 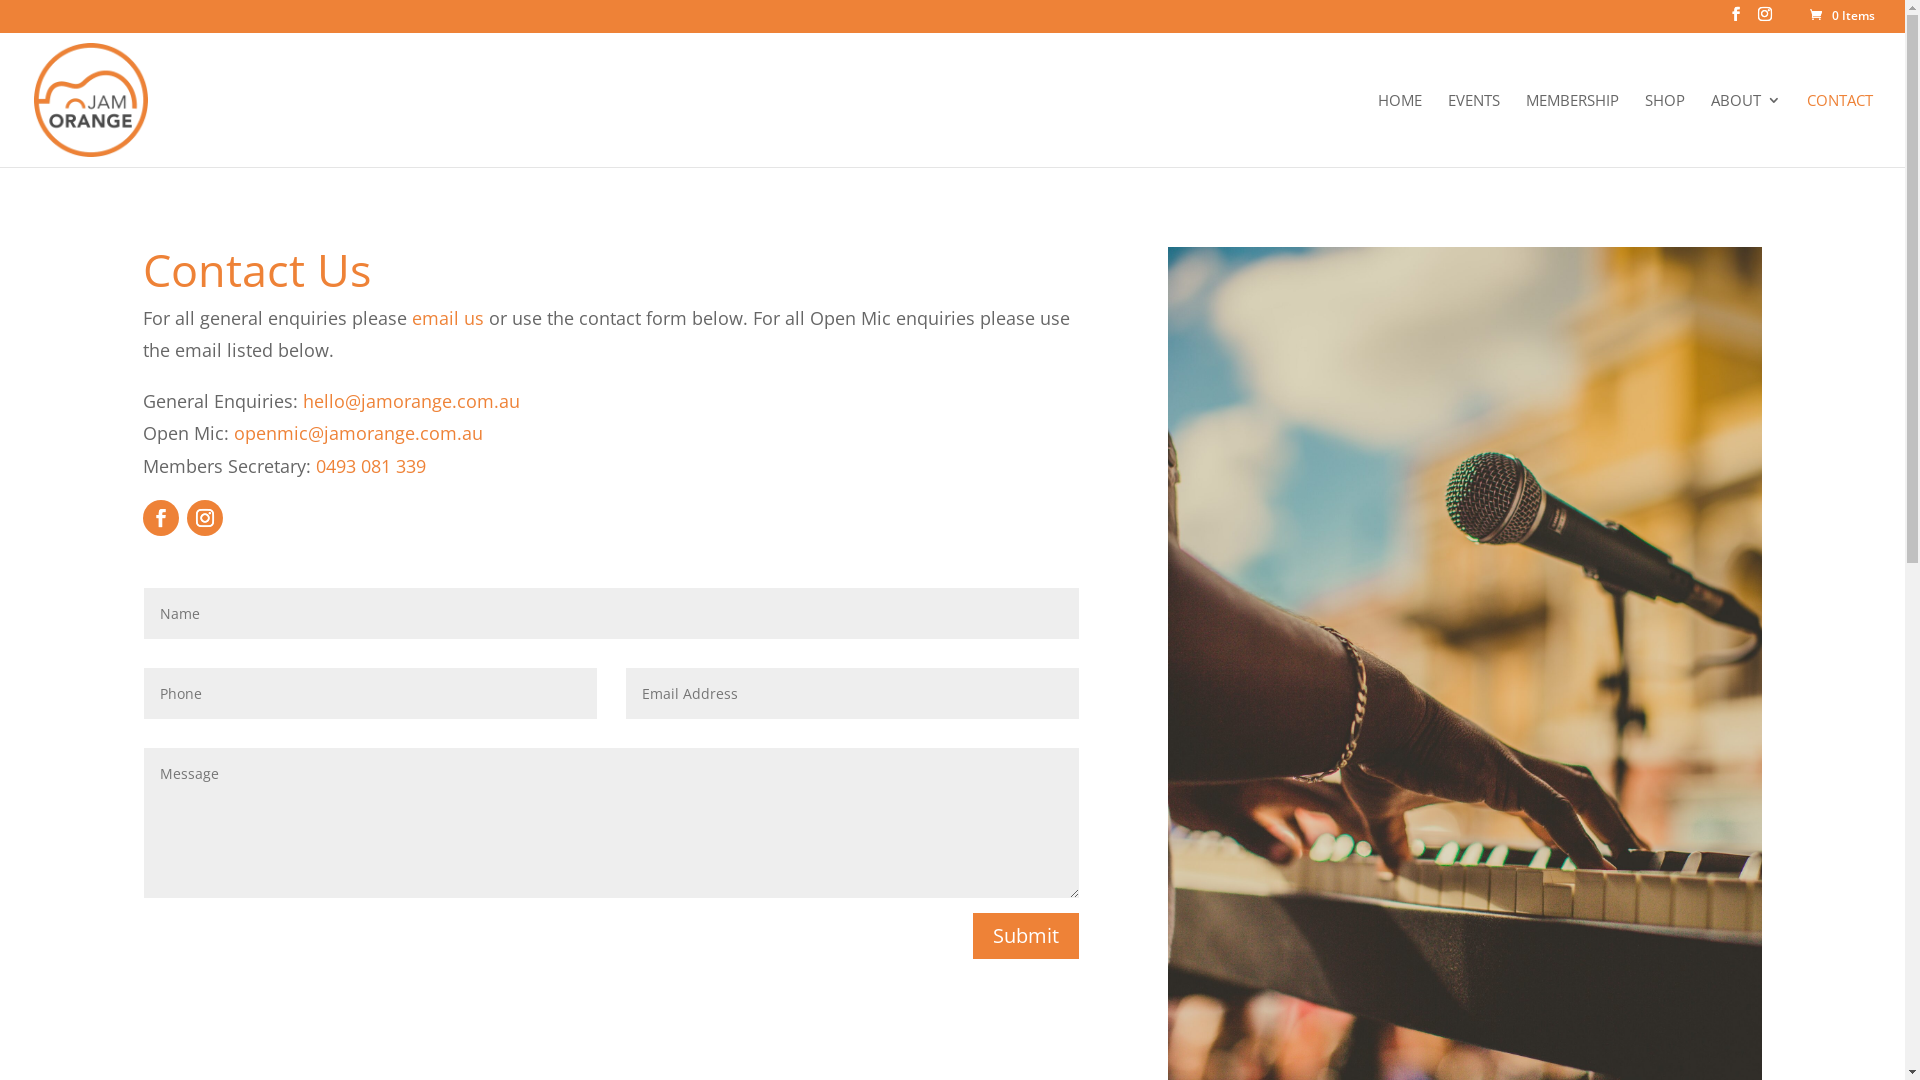 I want to click on EVENTS, so click(x=1474, y=129).